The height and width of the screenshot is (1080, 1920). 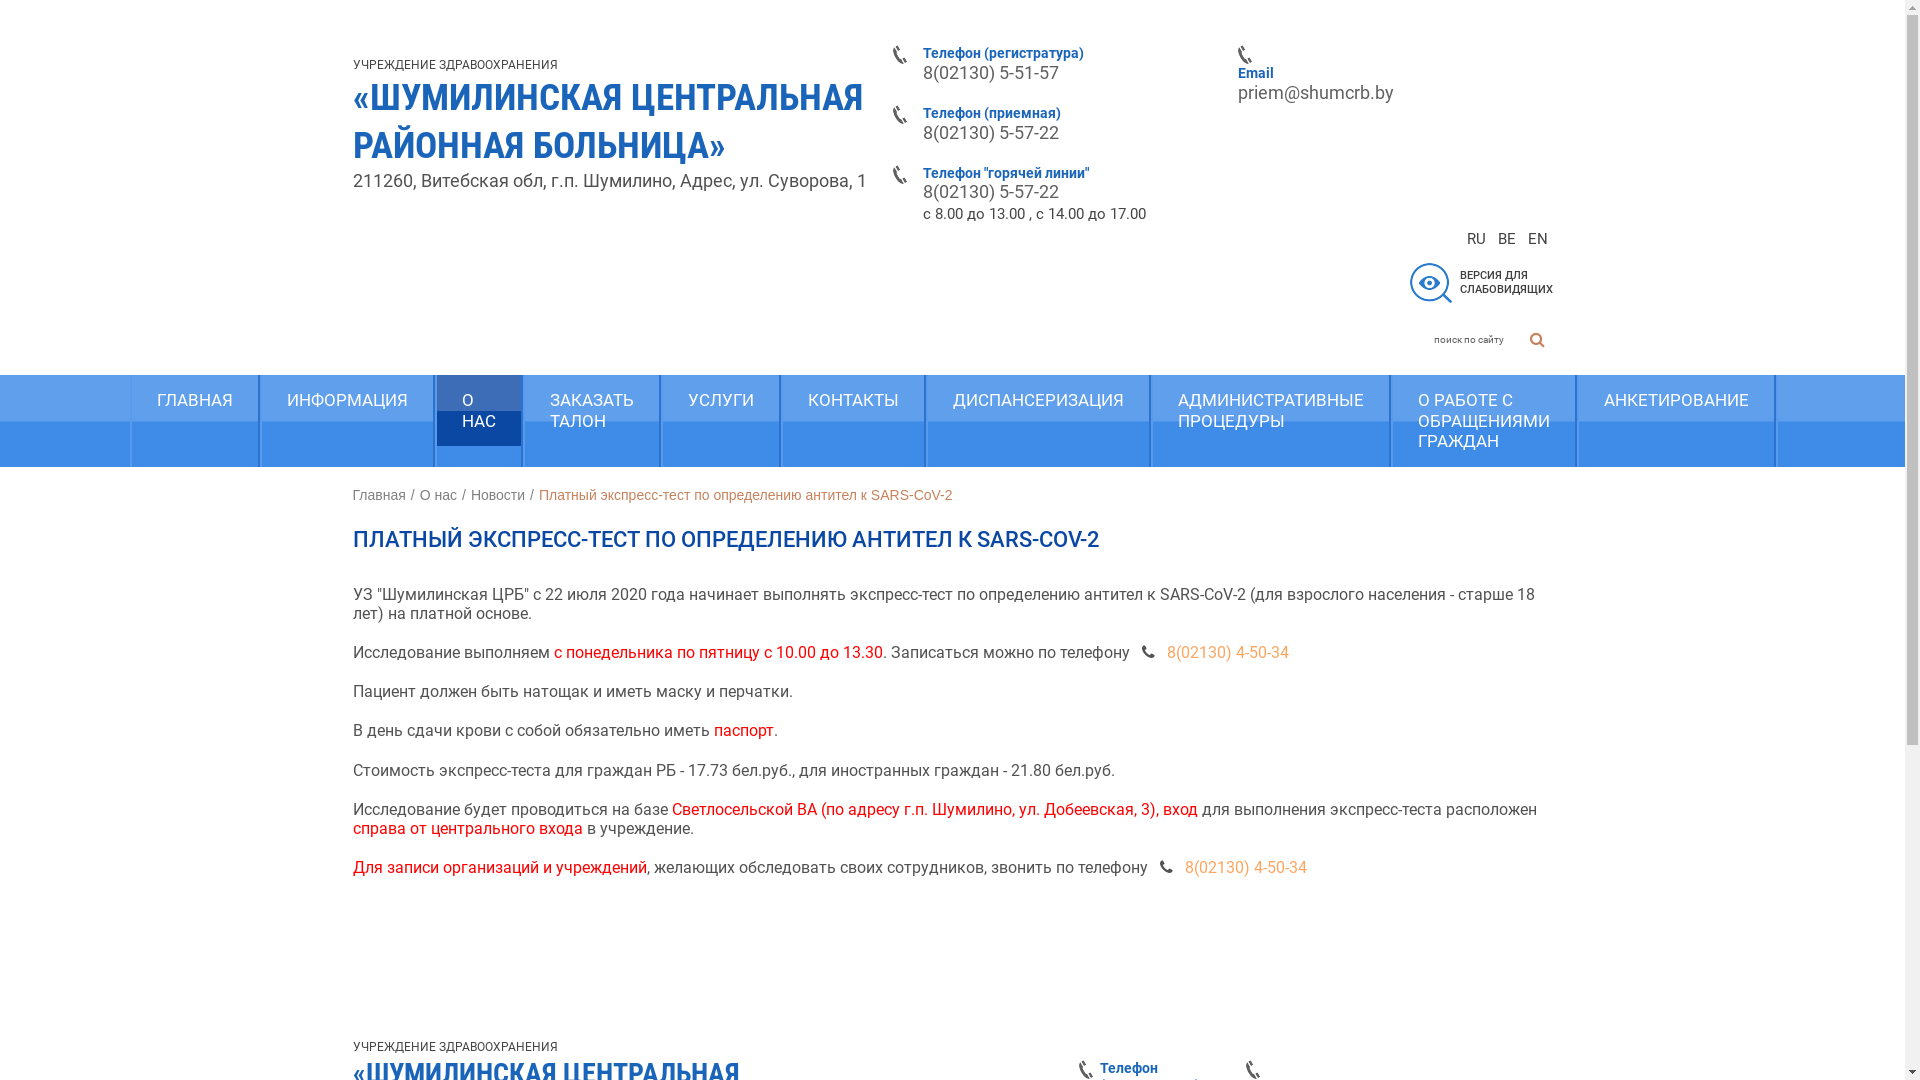 What do you see at coordinates (1316, 92) in the screenshot?
I see `priem@shumcrb.by` at bounding box center [1316, 92].